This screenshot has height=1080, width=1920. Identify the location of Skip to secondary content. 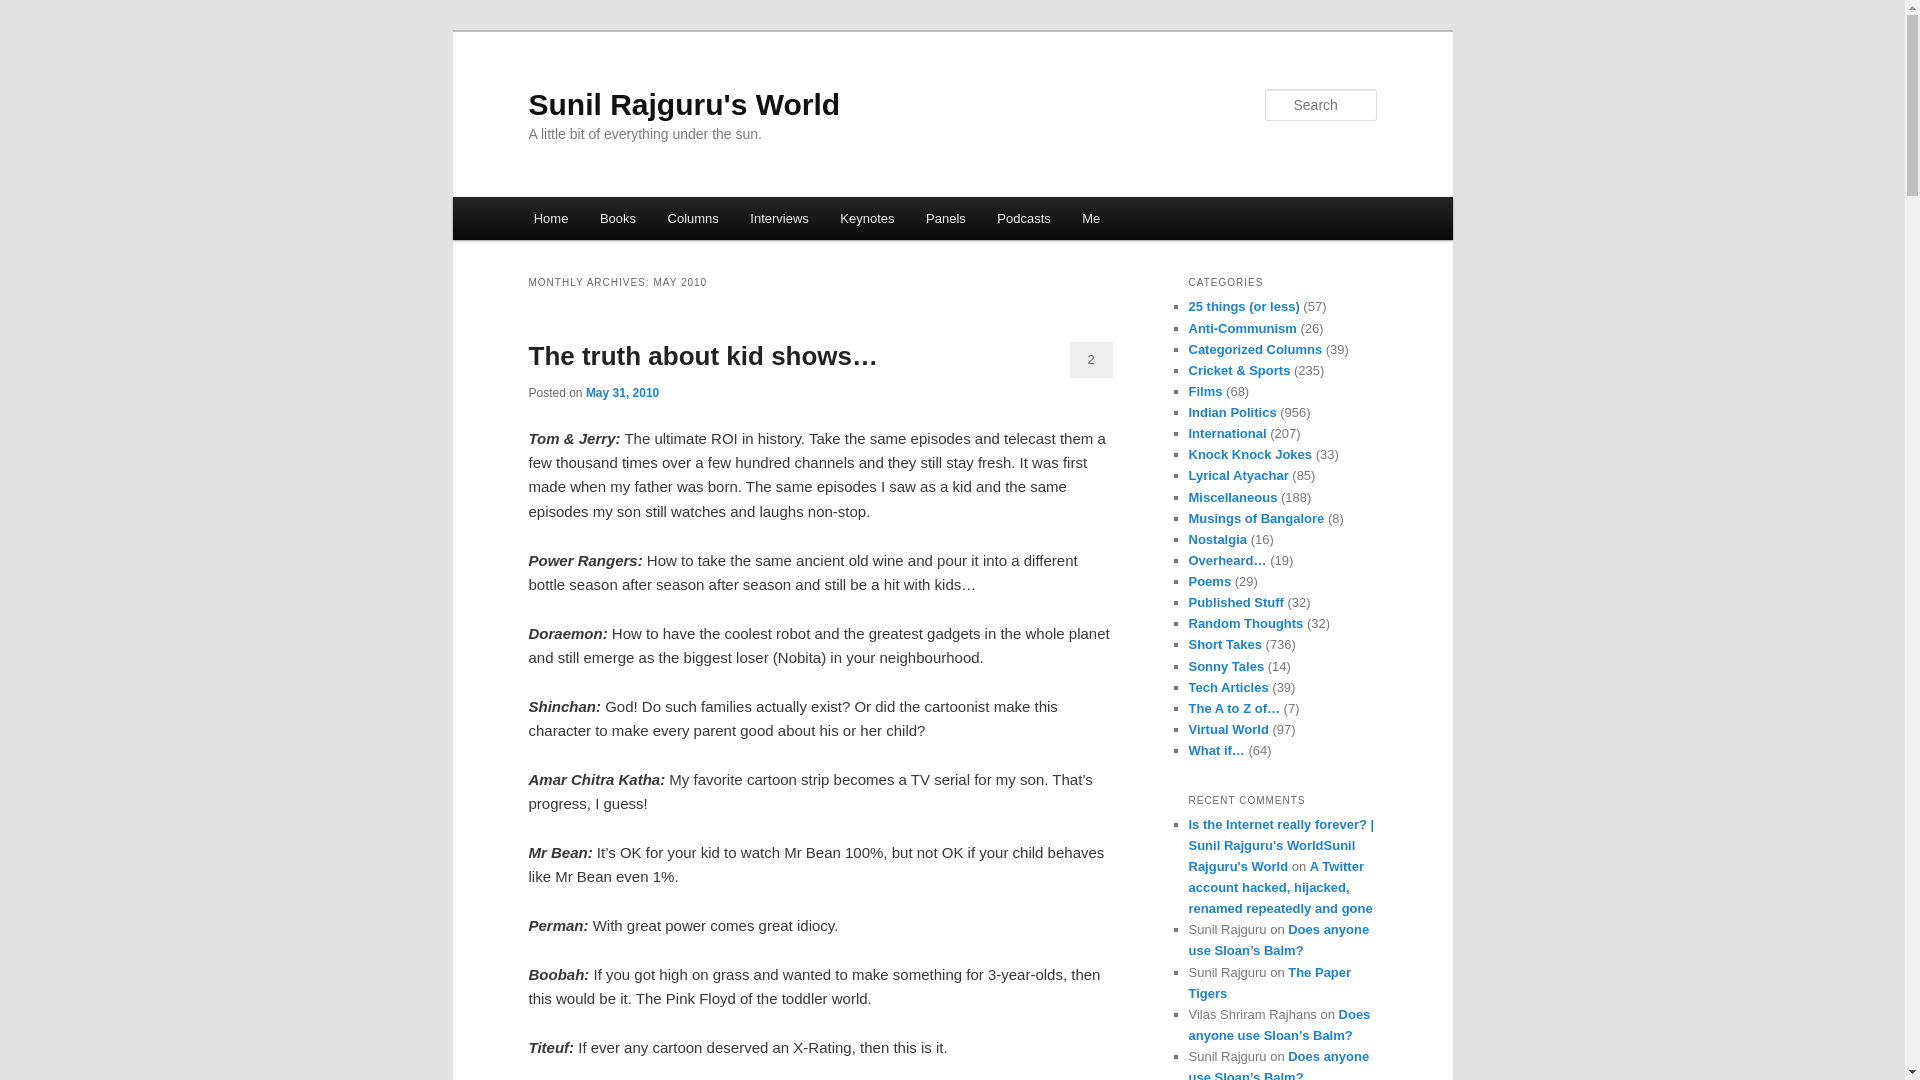
(632, 222).